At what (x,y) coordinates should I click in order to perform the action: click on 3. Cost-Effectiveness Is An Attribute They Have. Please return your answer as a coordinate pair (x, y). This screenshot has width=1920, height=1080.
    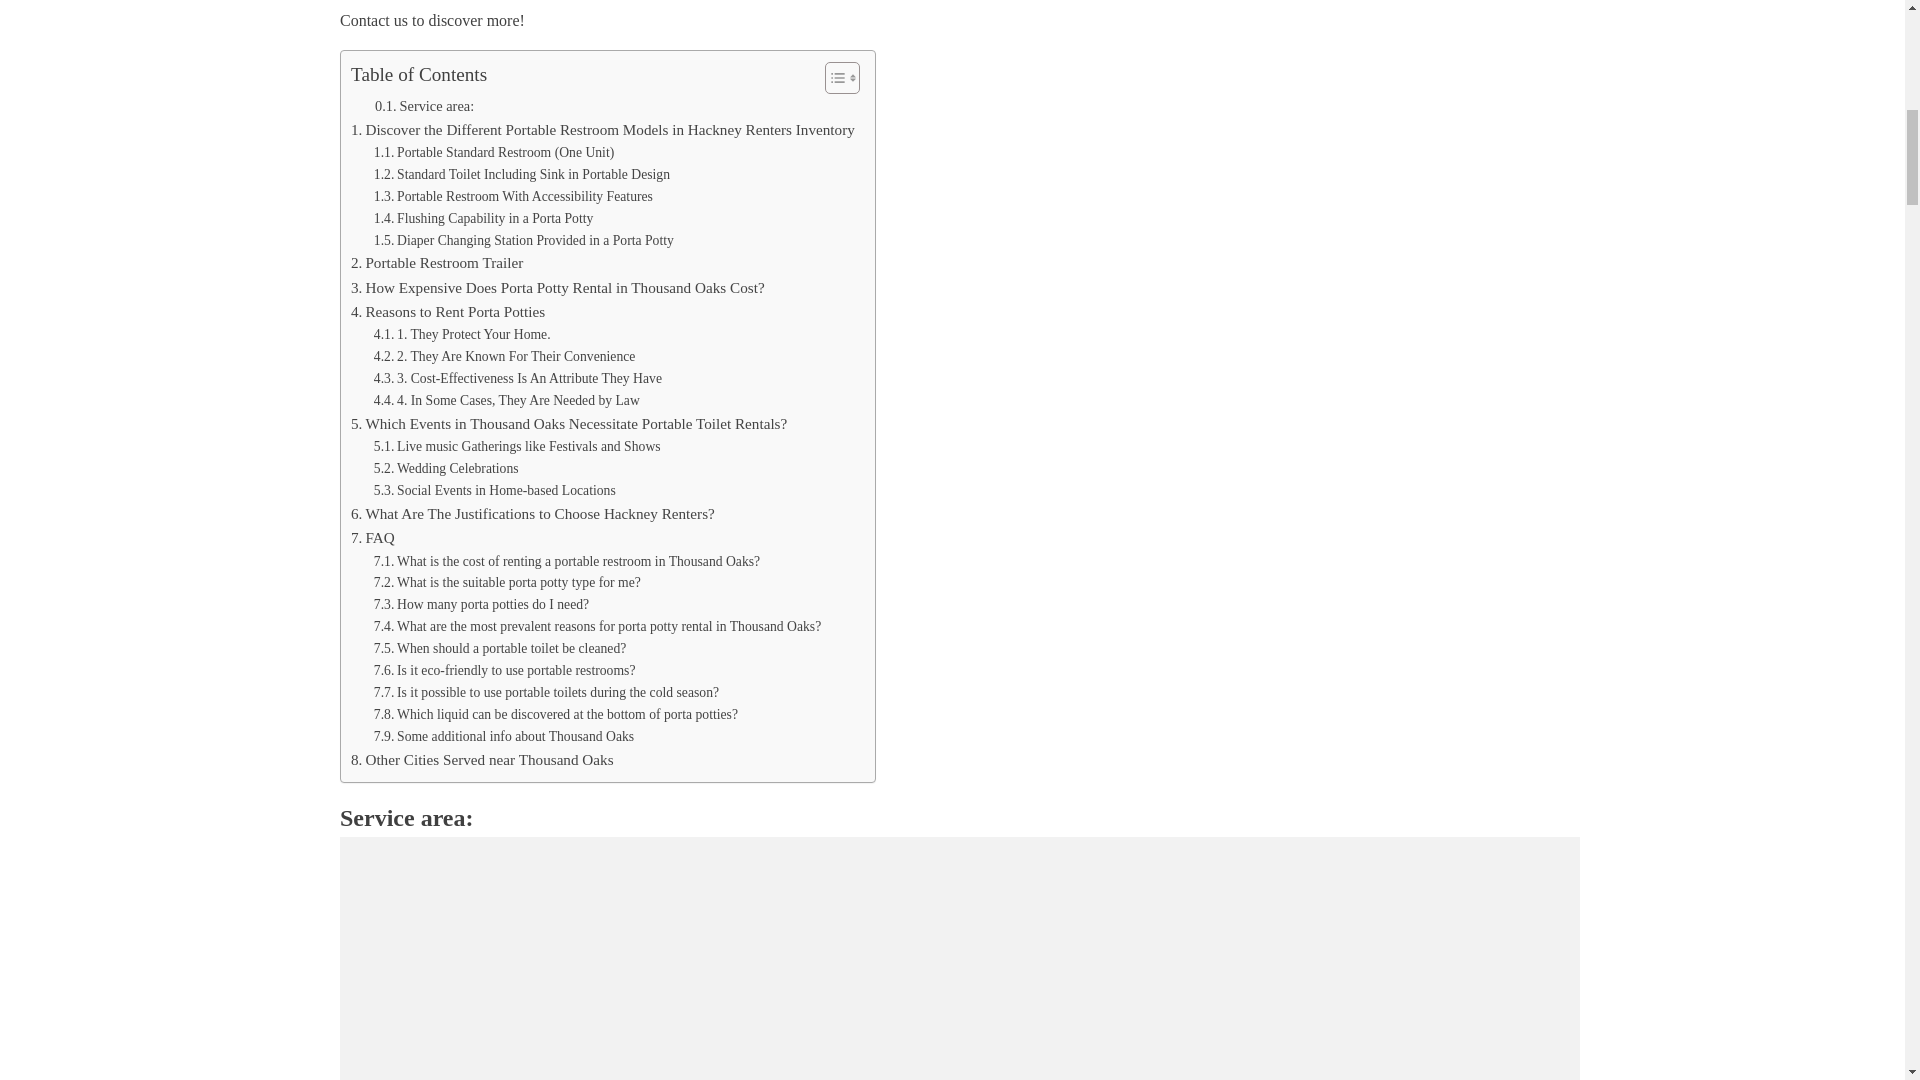
    Looking at the image, I should click on (518, 378).